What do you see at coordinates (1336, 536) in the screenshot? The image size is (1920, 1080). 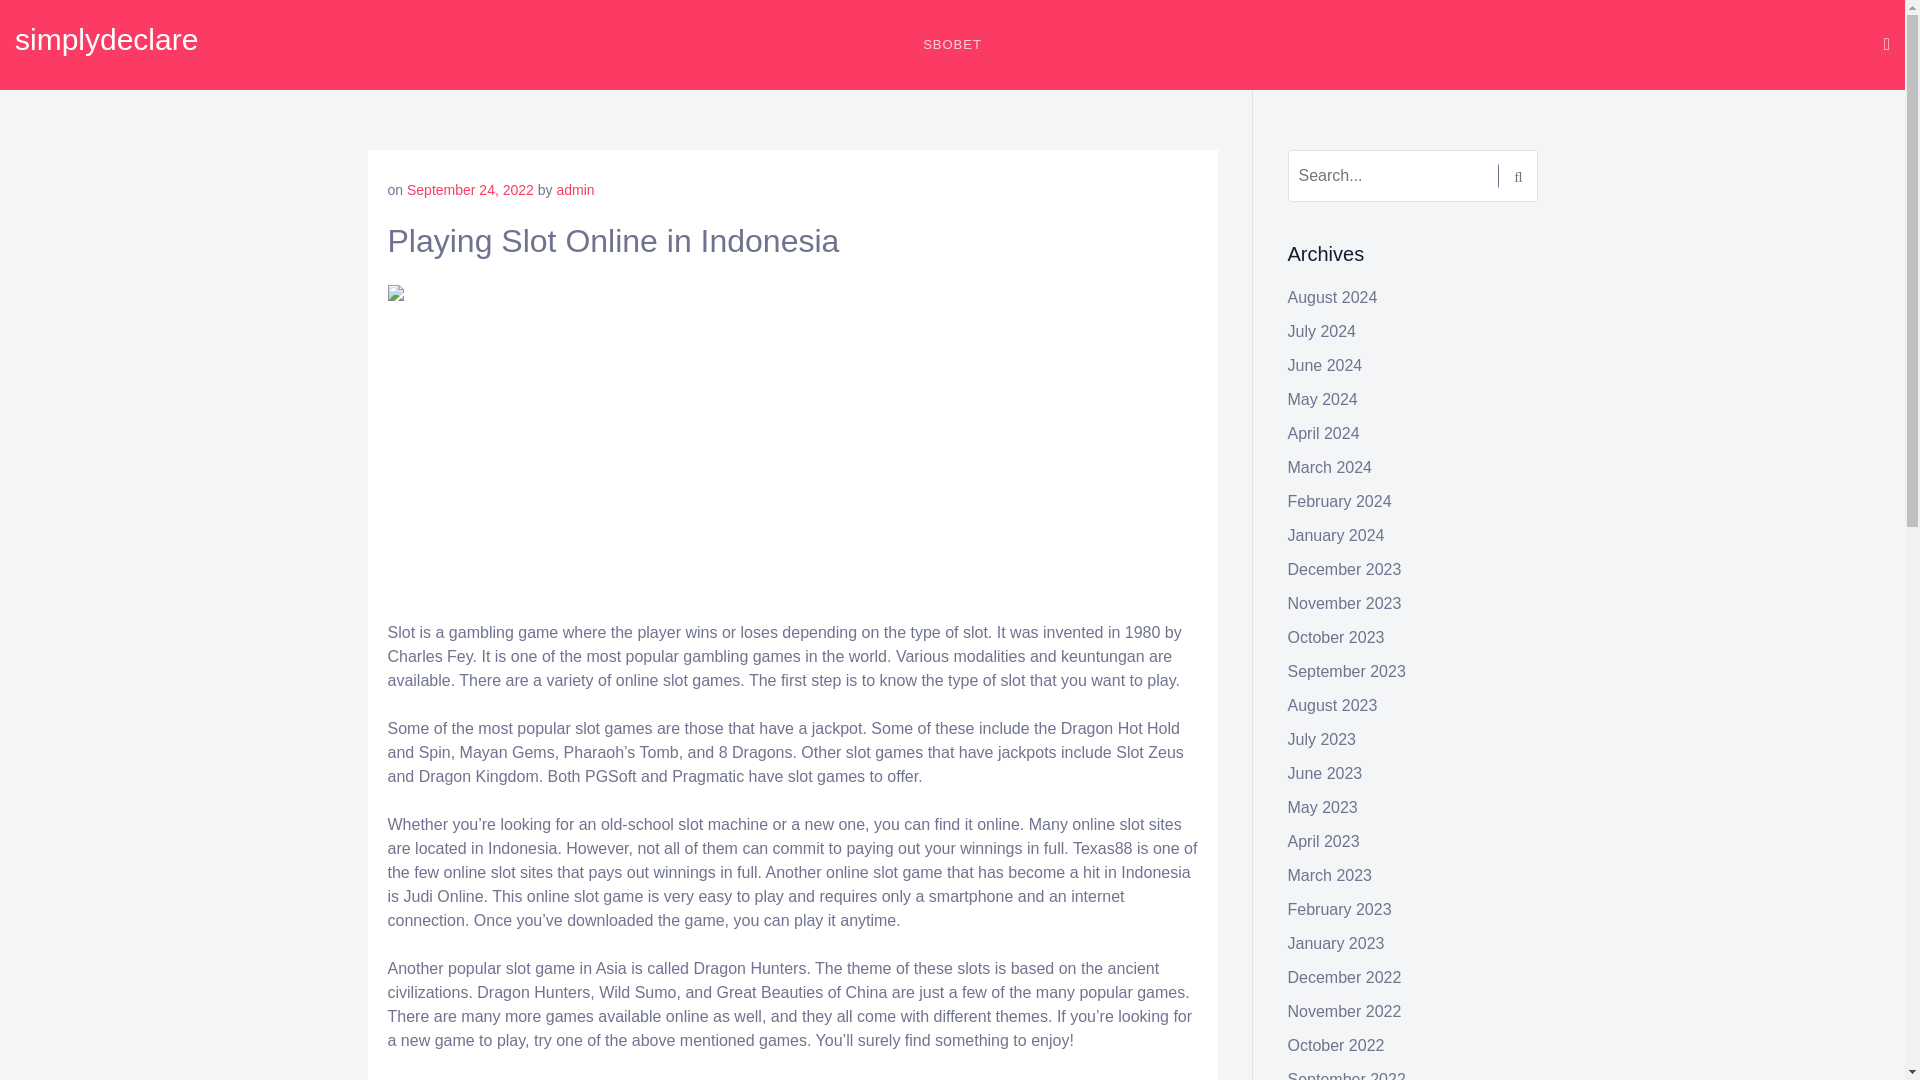 I see `January 2024` at bounding box center [1336, 536].